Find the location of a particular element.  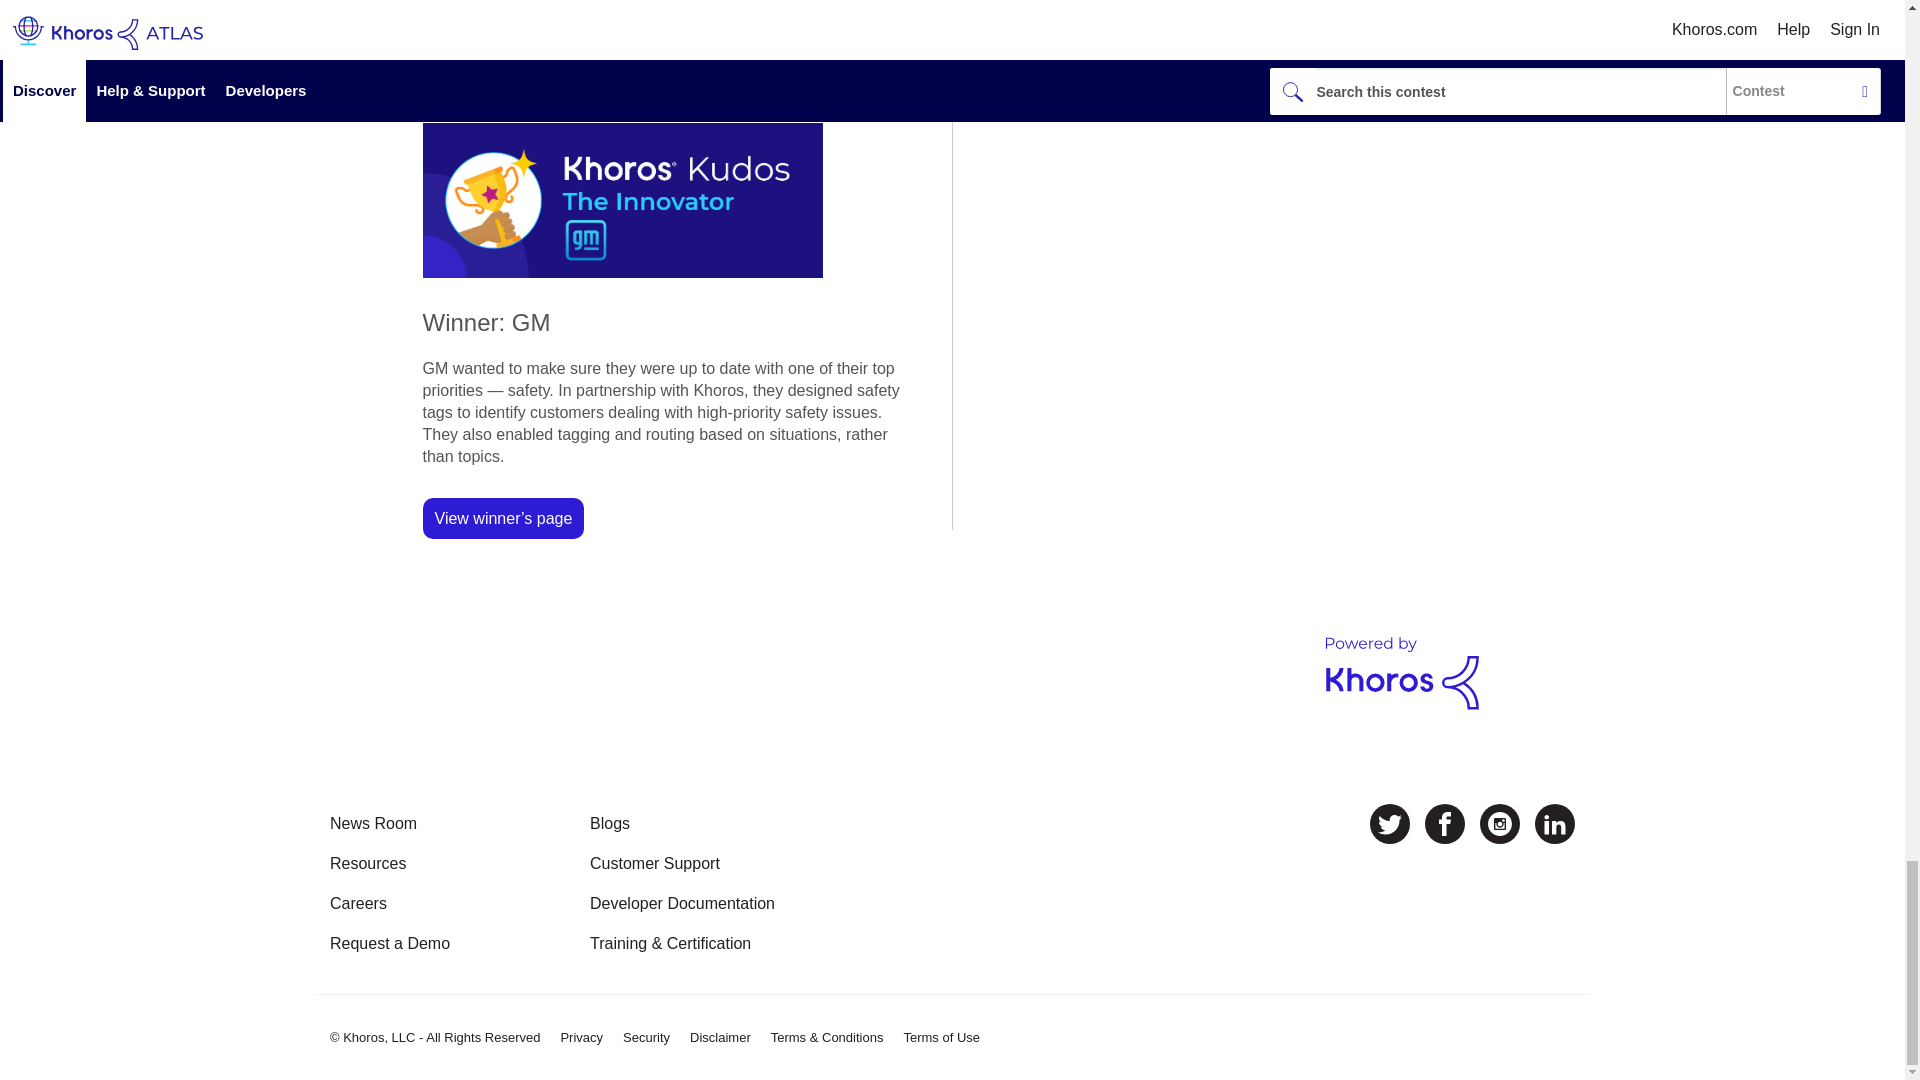

linkedin is located at coordinates (1554, 824).